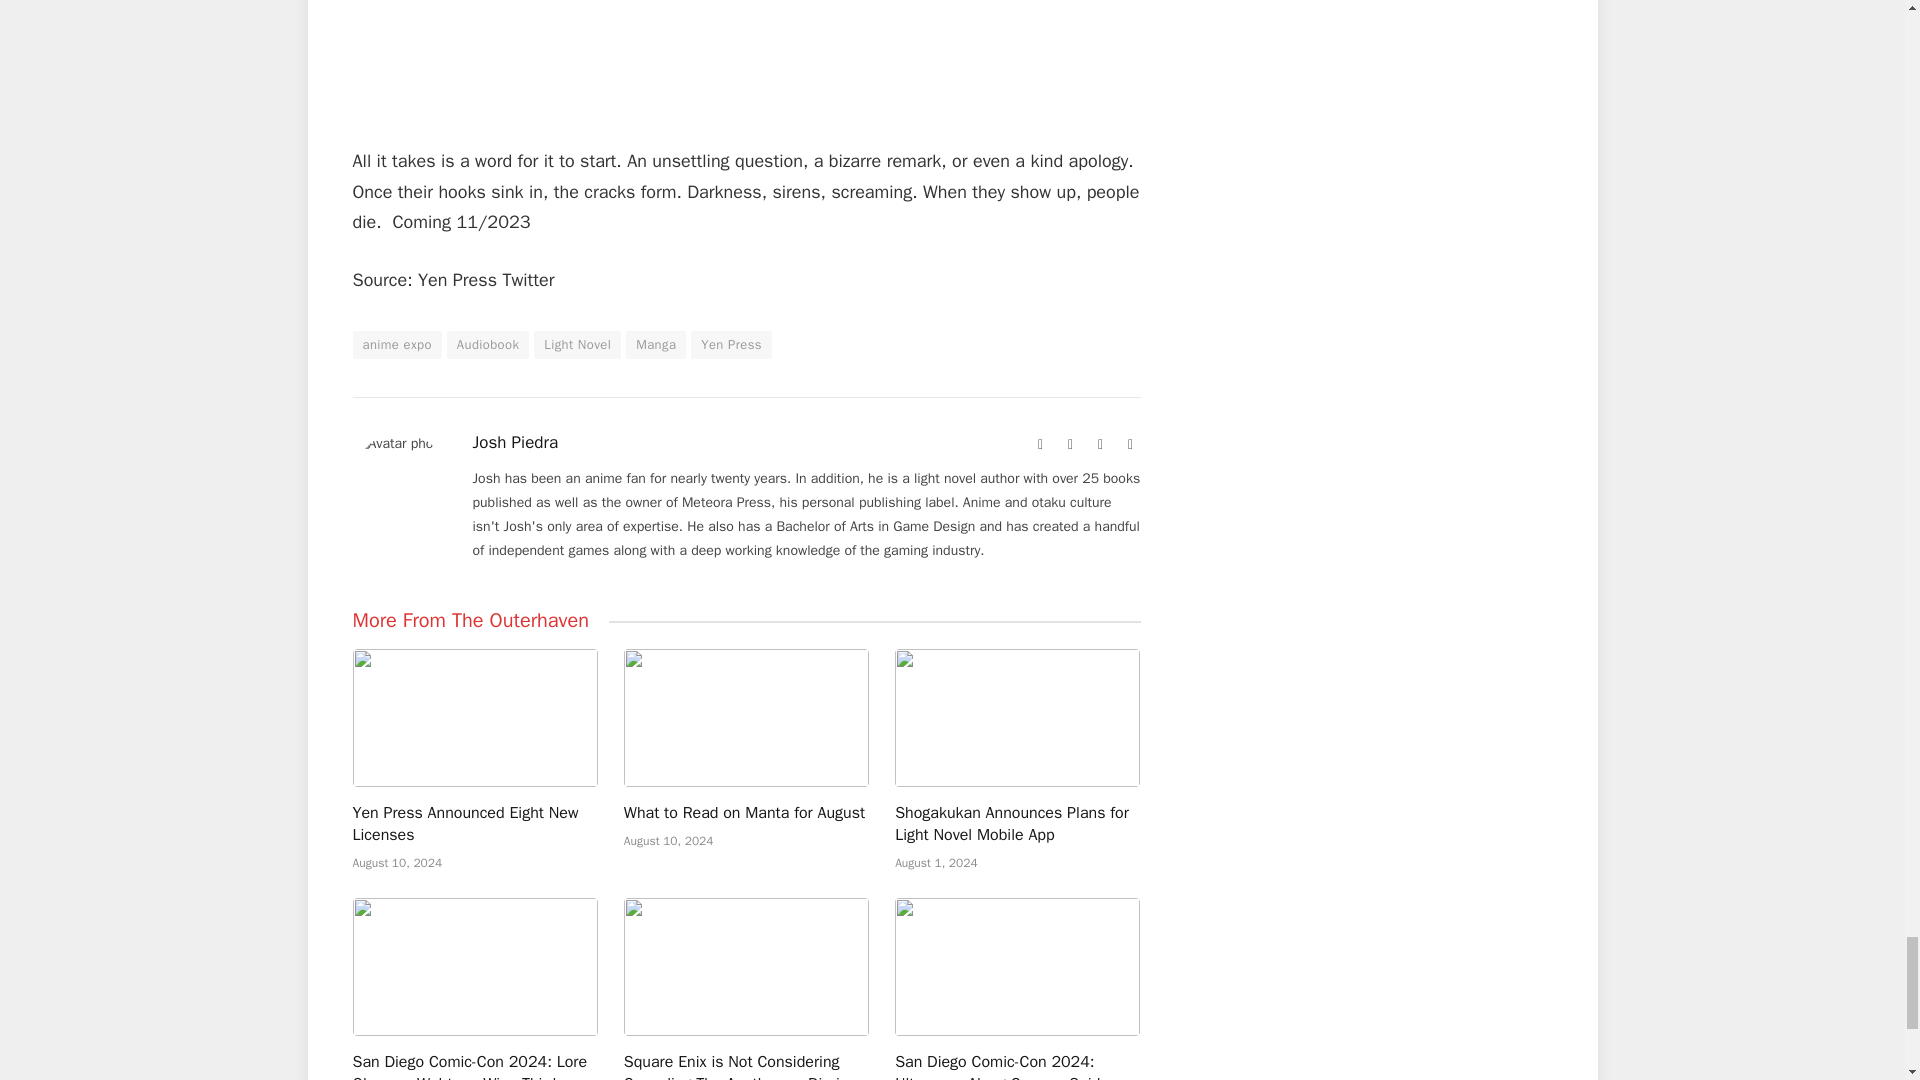 The height and width of the screenshot is (1080, 1920). What do you see at coordinates (474, 718) in the screenshot?
I see `Yen Press Announced Eight New Licenses` at bounding box center [474, 718].